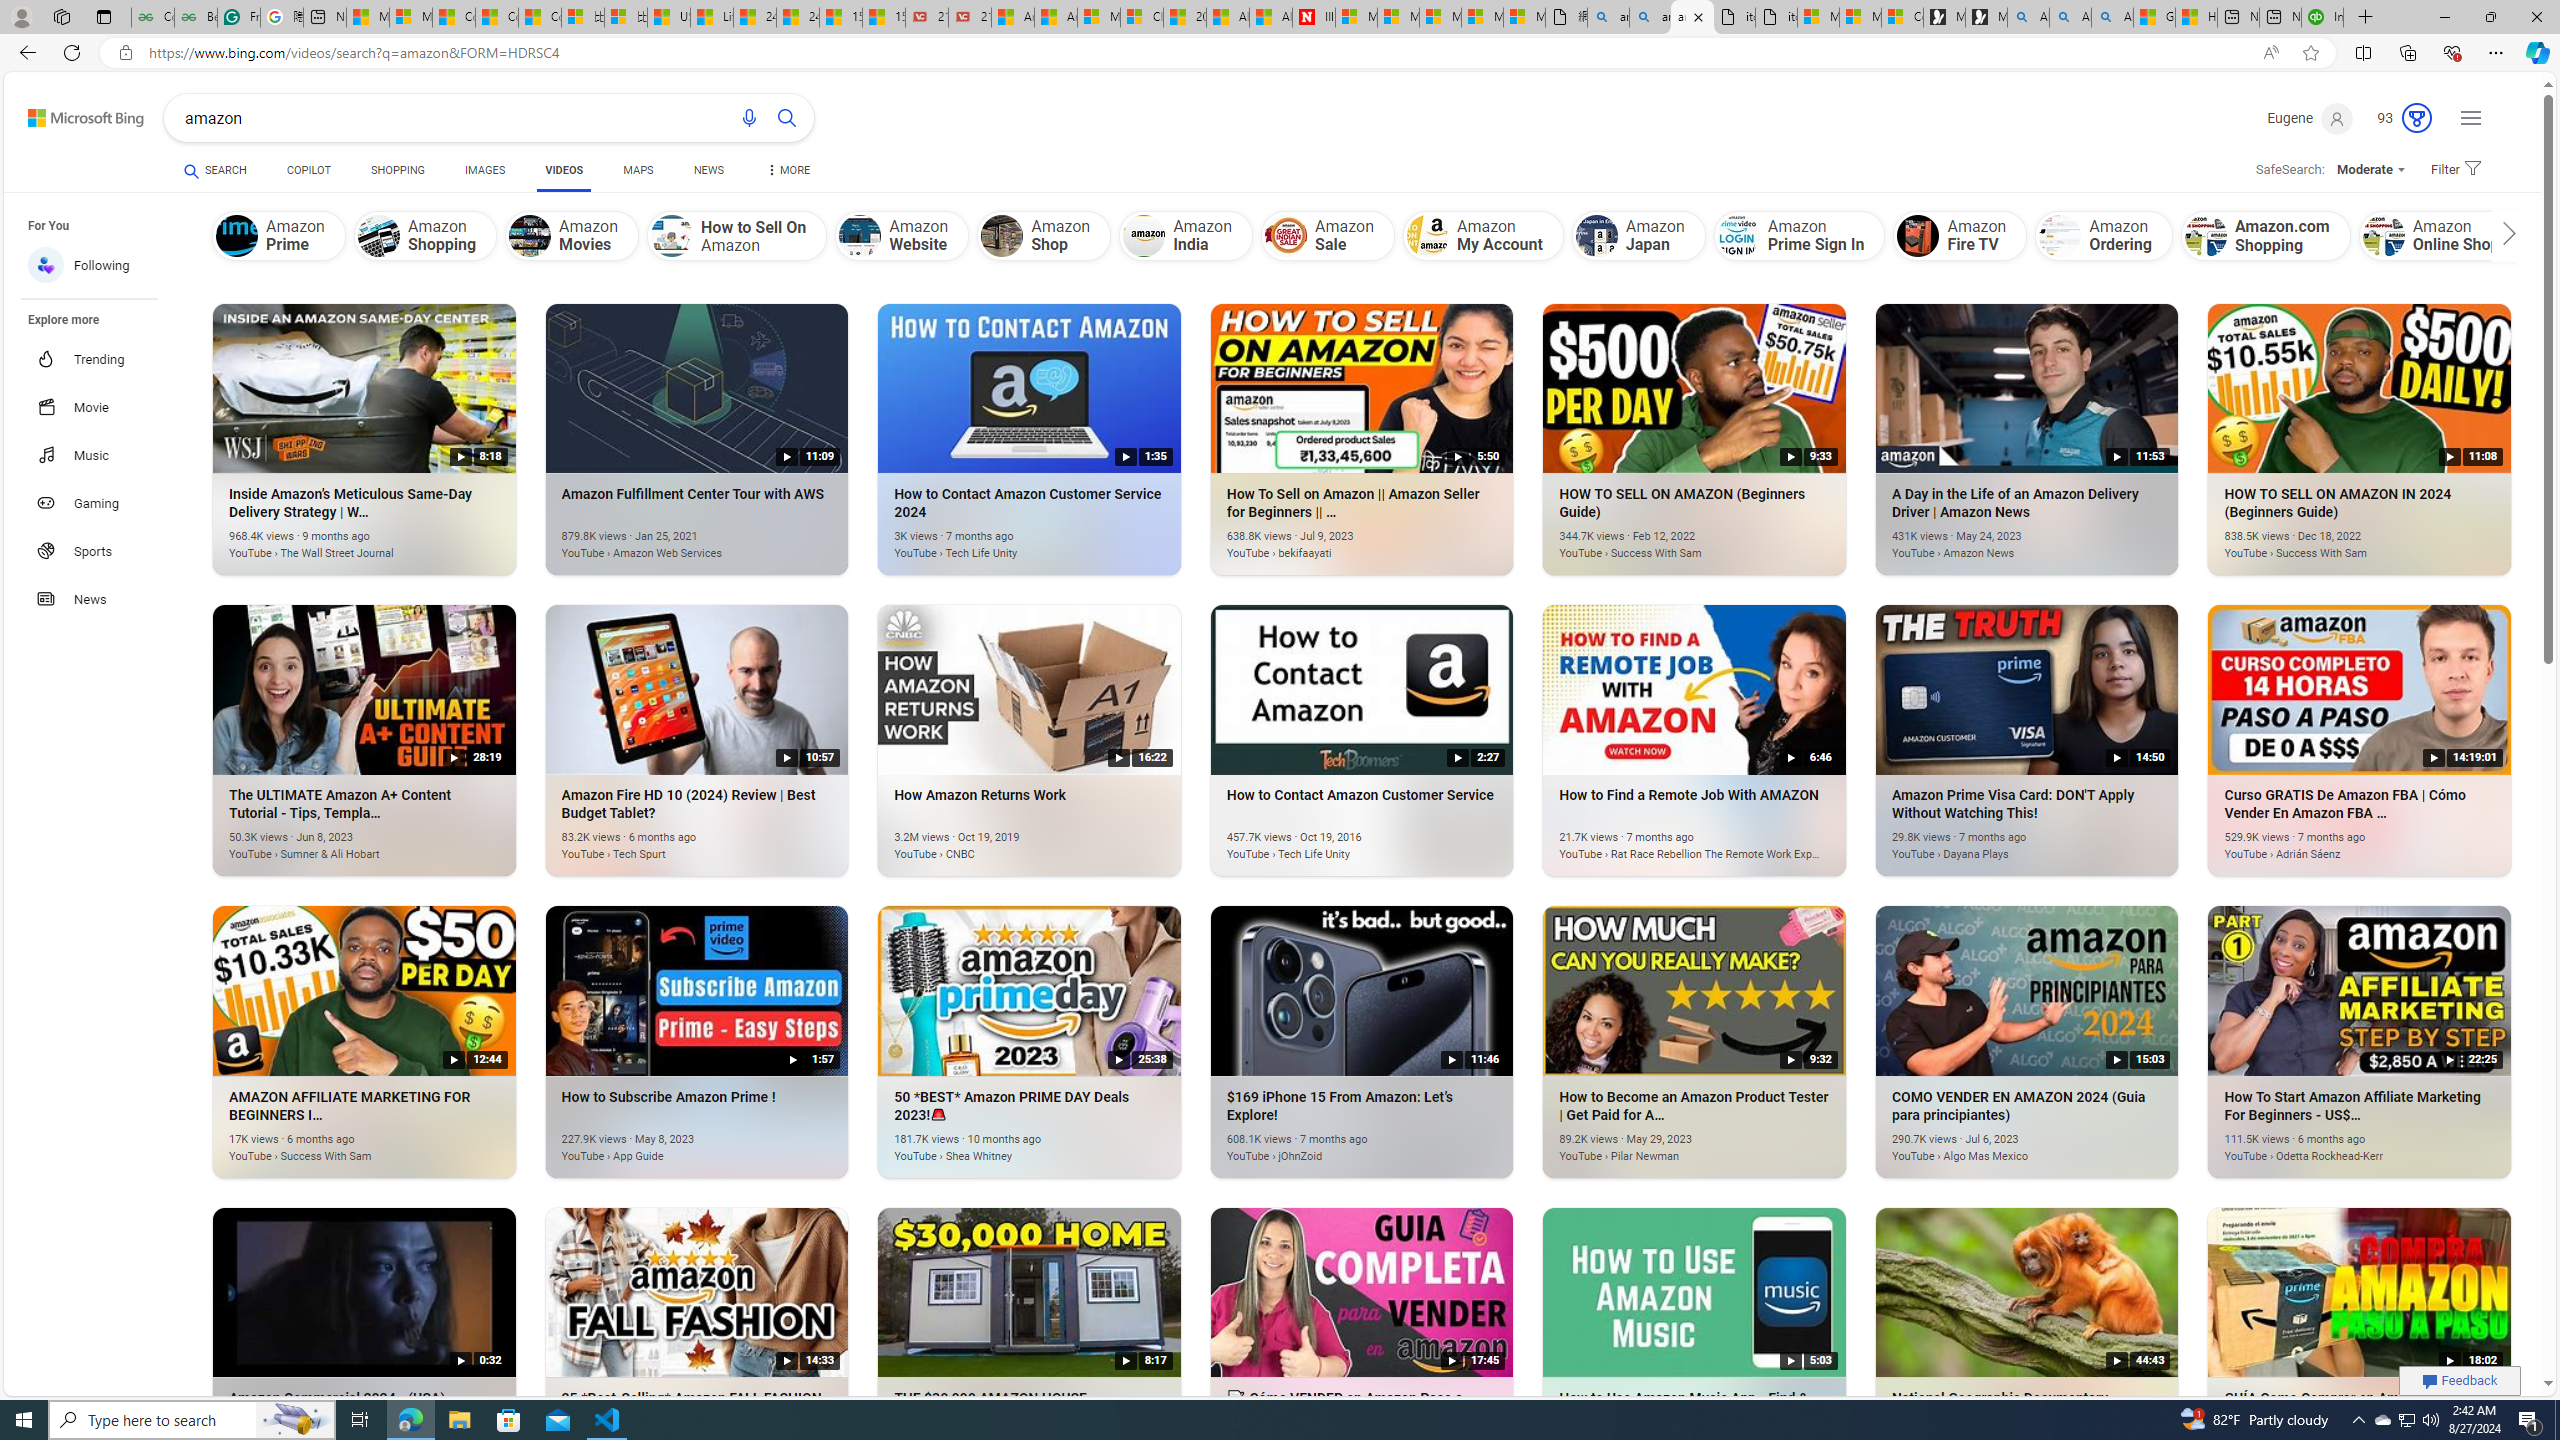 This screenshot has height=1440, width=2560. I want to click on Amazon Japan, so click(1638, 236).